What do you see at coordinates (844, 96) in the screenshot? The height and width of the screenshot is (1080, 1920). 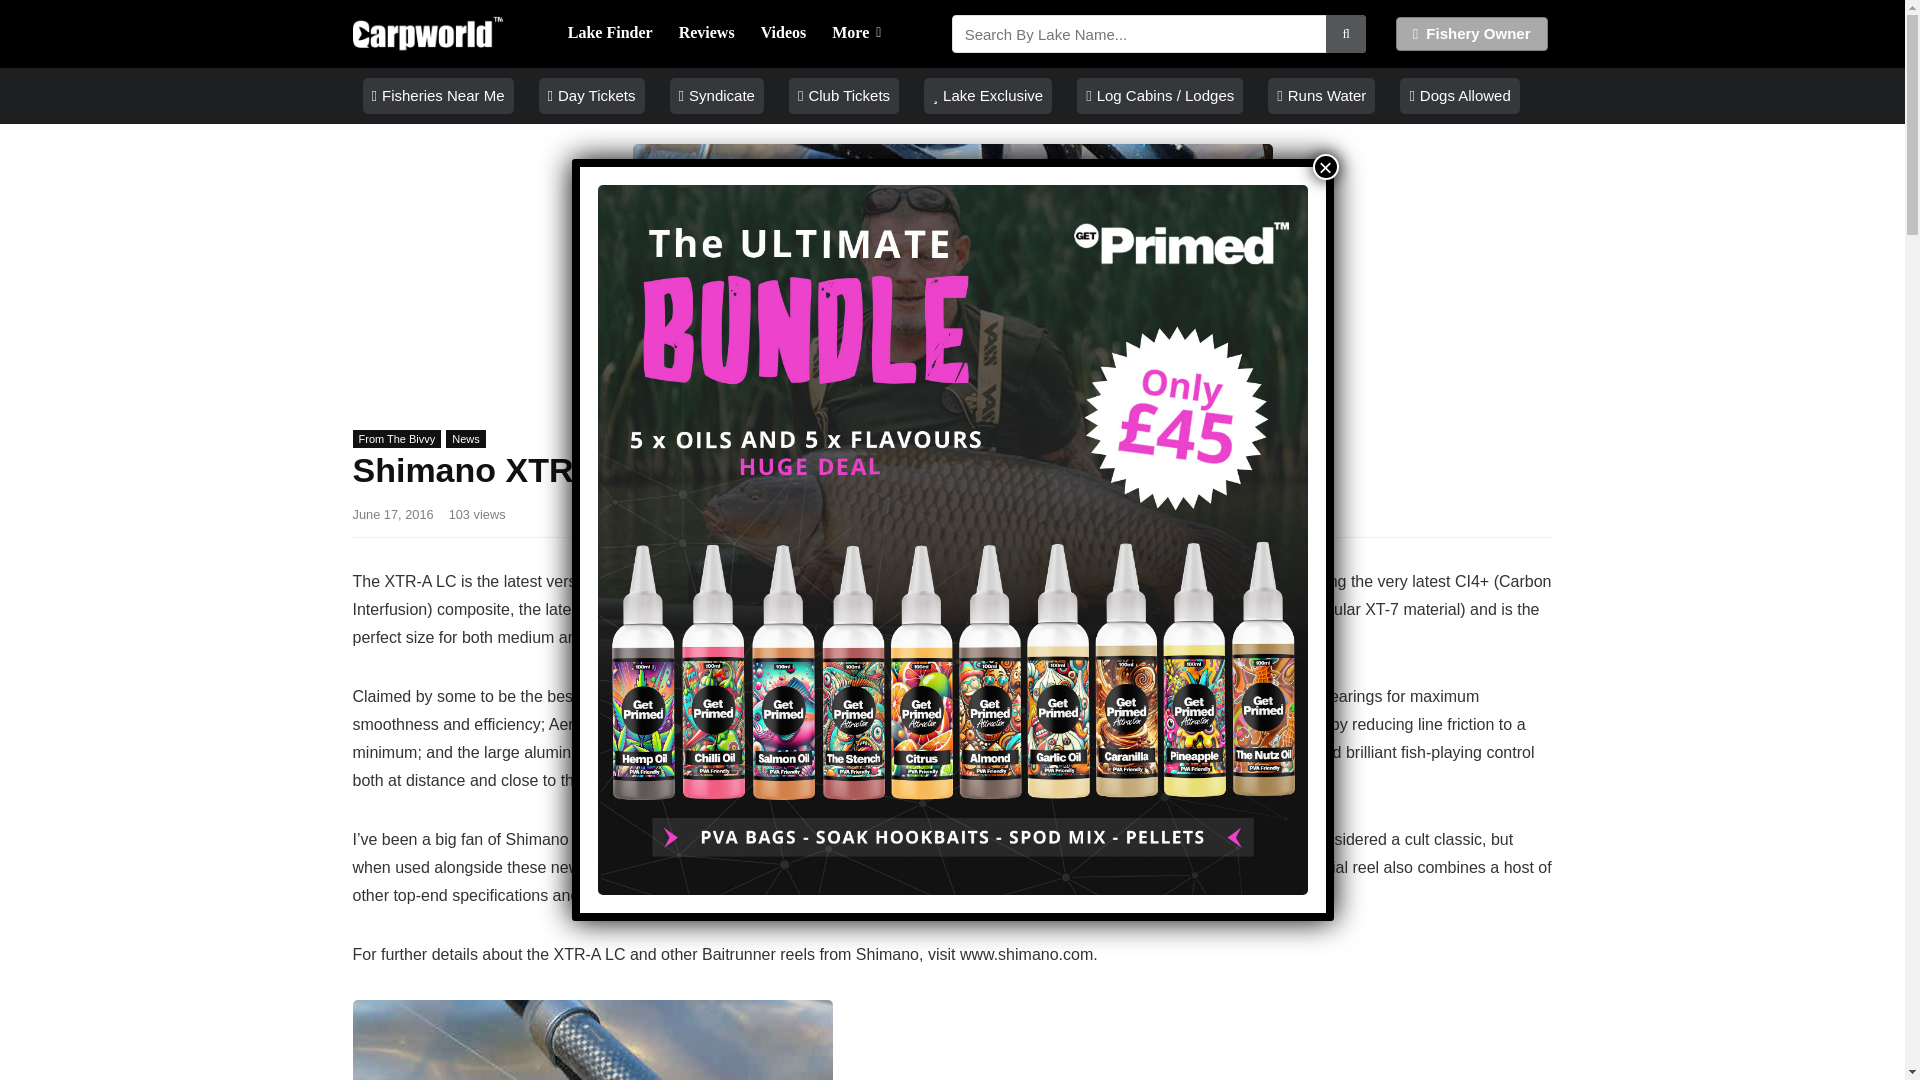 I see `Club Tickets` at bounding box center [844, 96].